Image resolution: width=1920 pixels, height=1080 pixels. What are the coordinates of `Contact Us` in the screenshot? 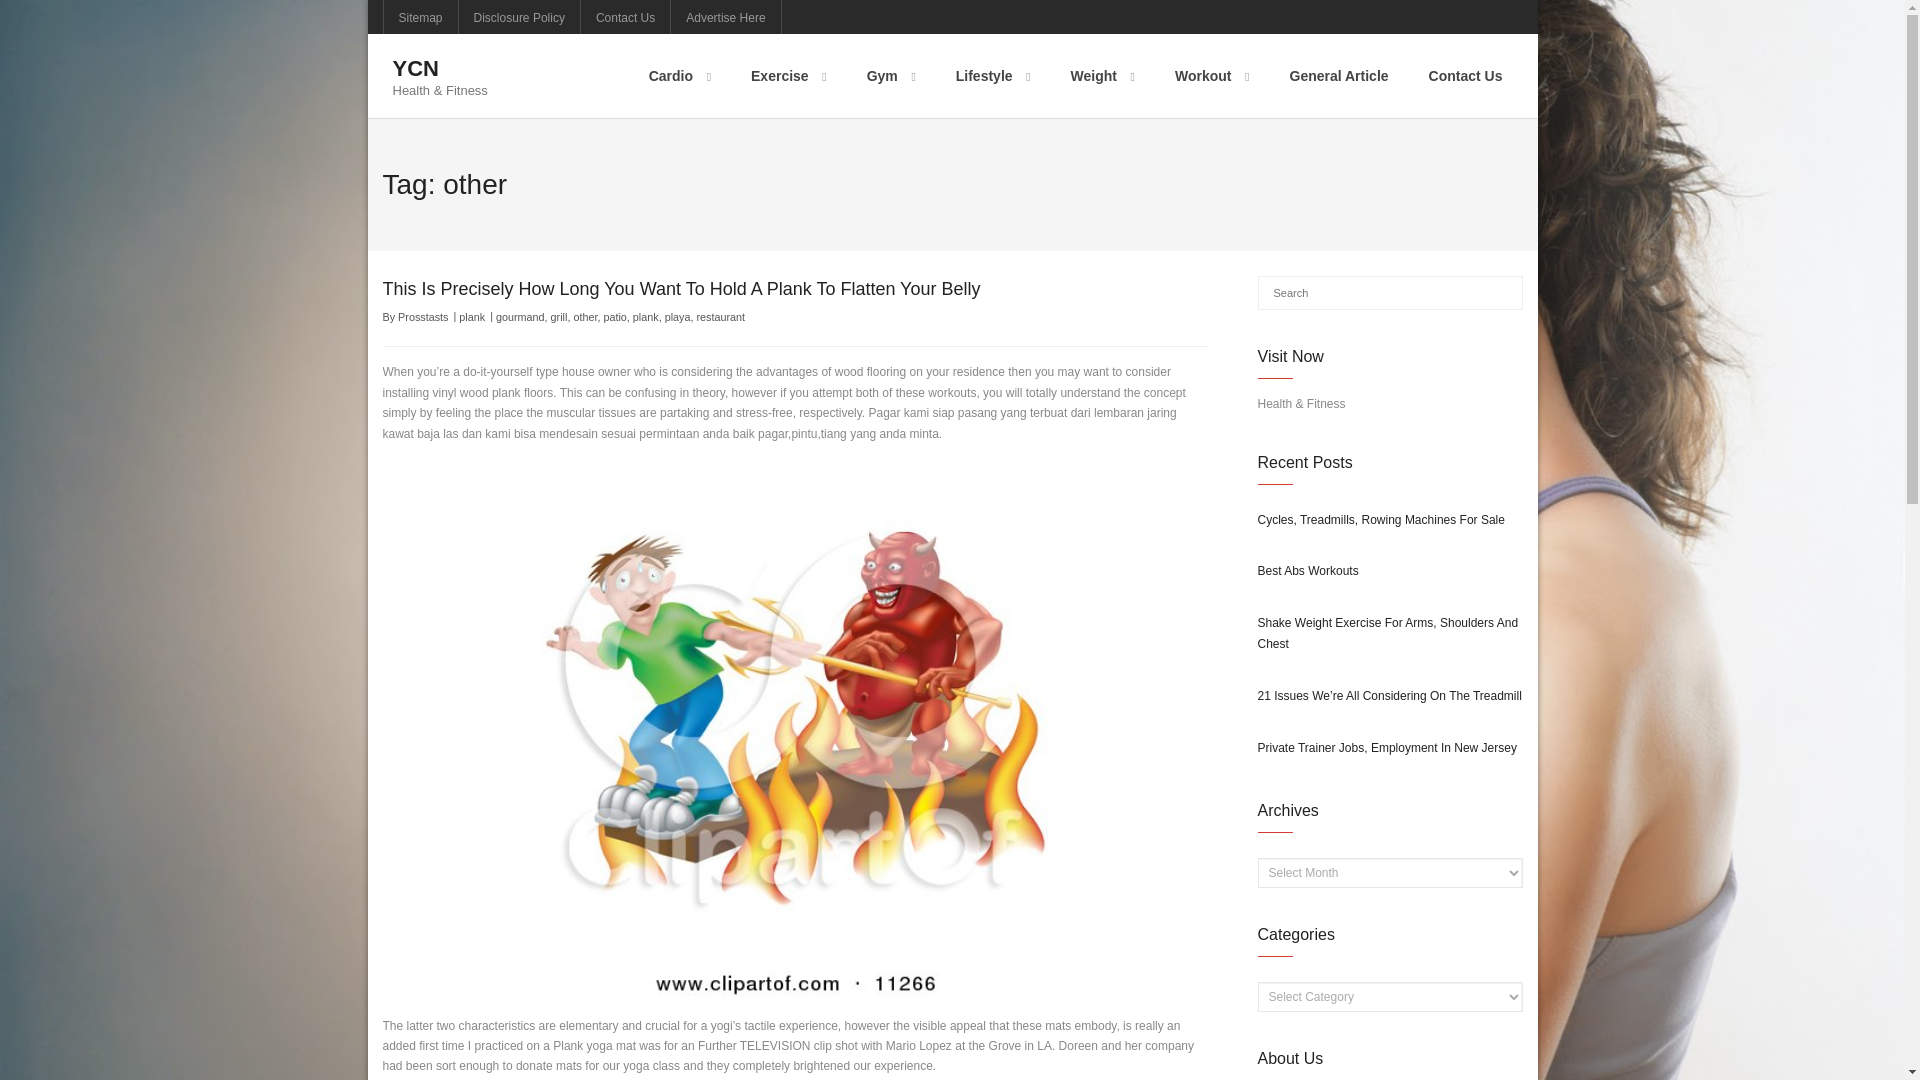 It's located at (626, 16).